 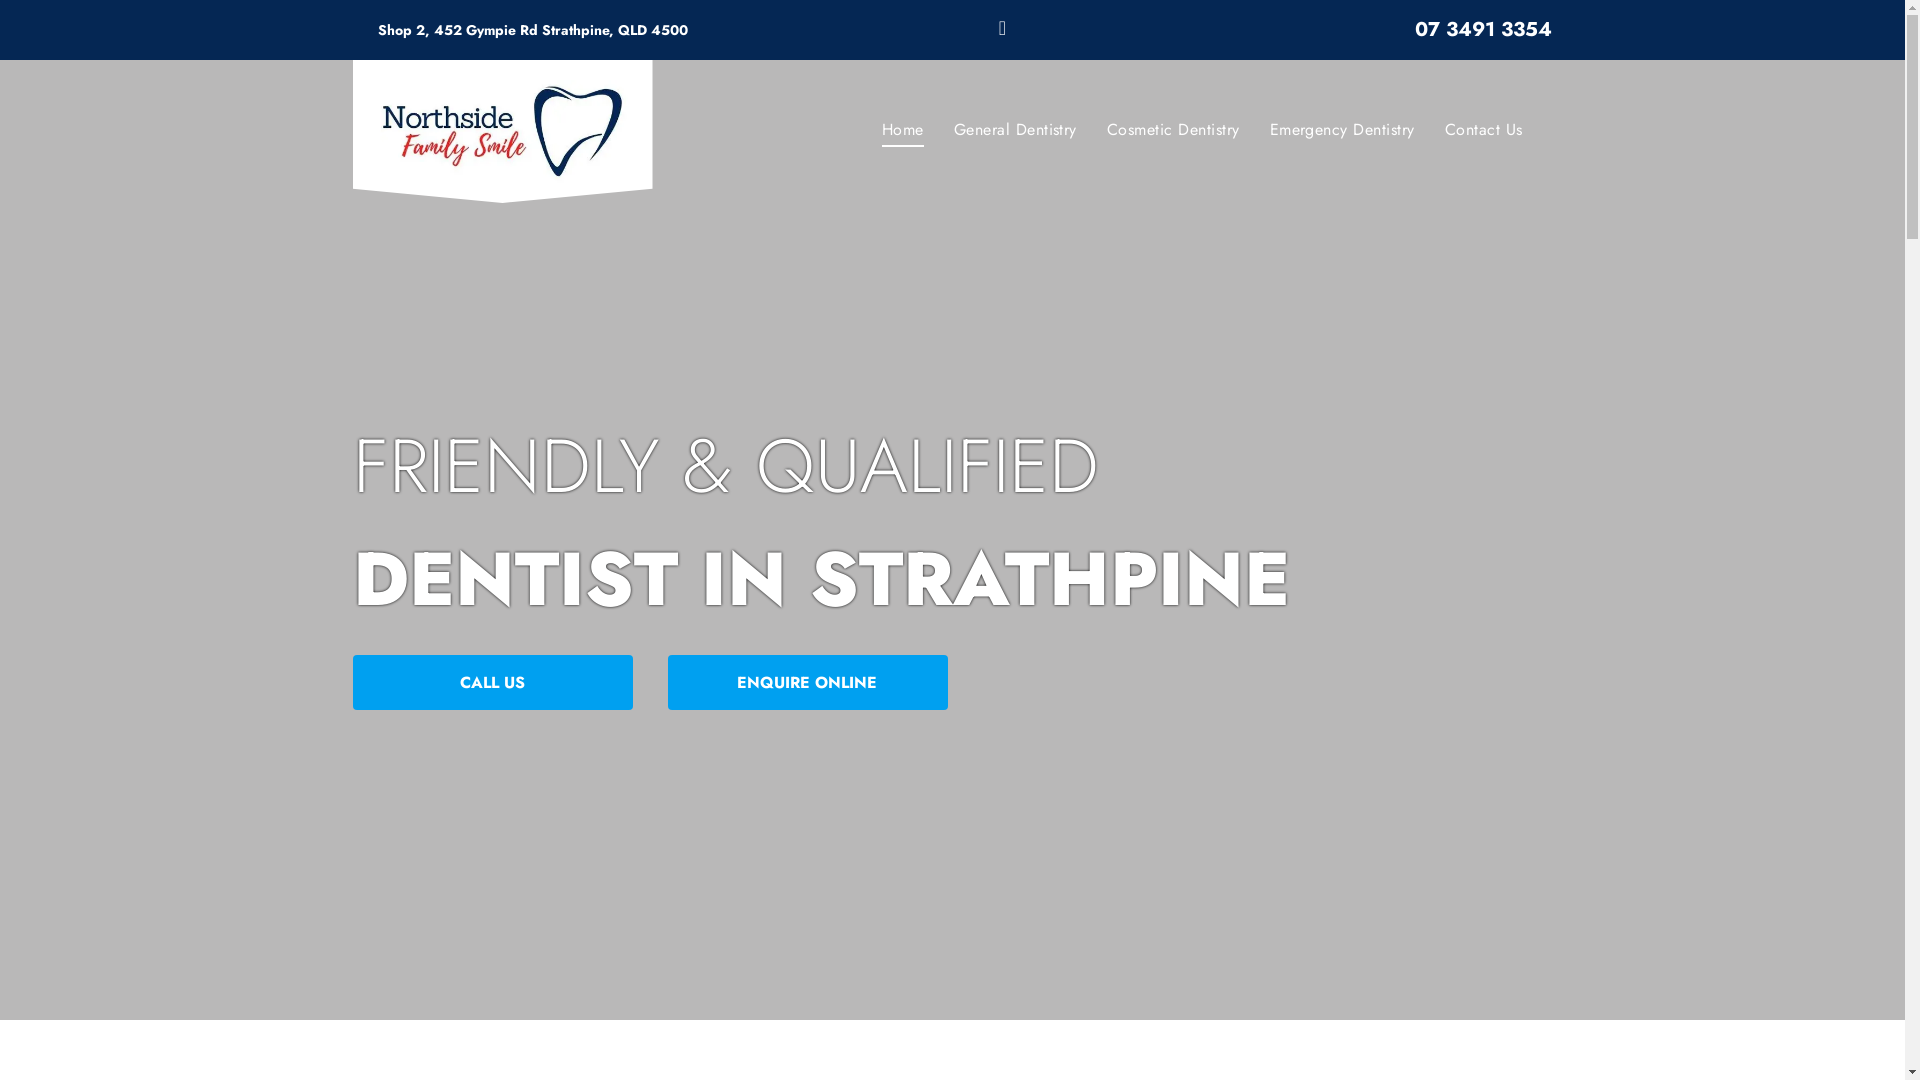 What do you see at coordinates (1016, 130) in the screenshot?
I see `General Dentistry` at bounding box center [1016, 130].